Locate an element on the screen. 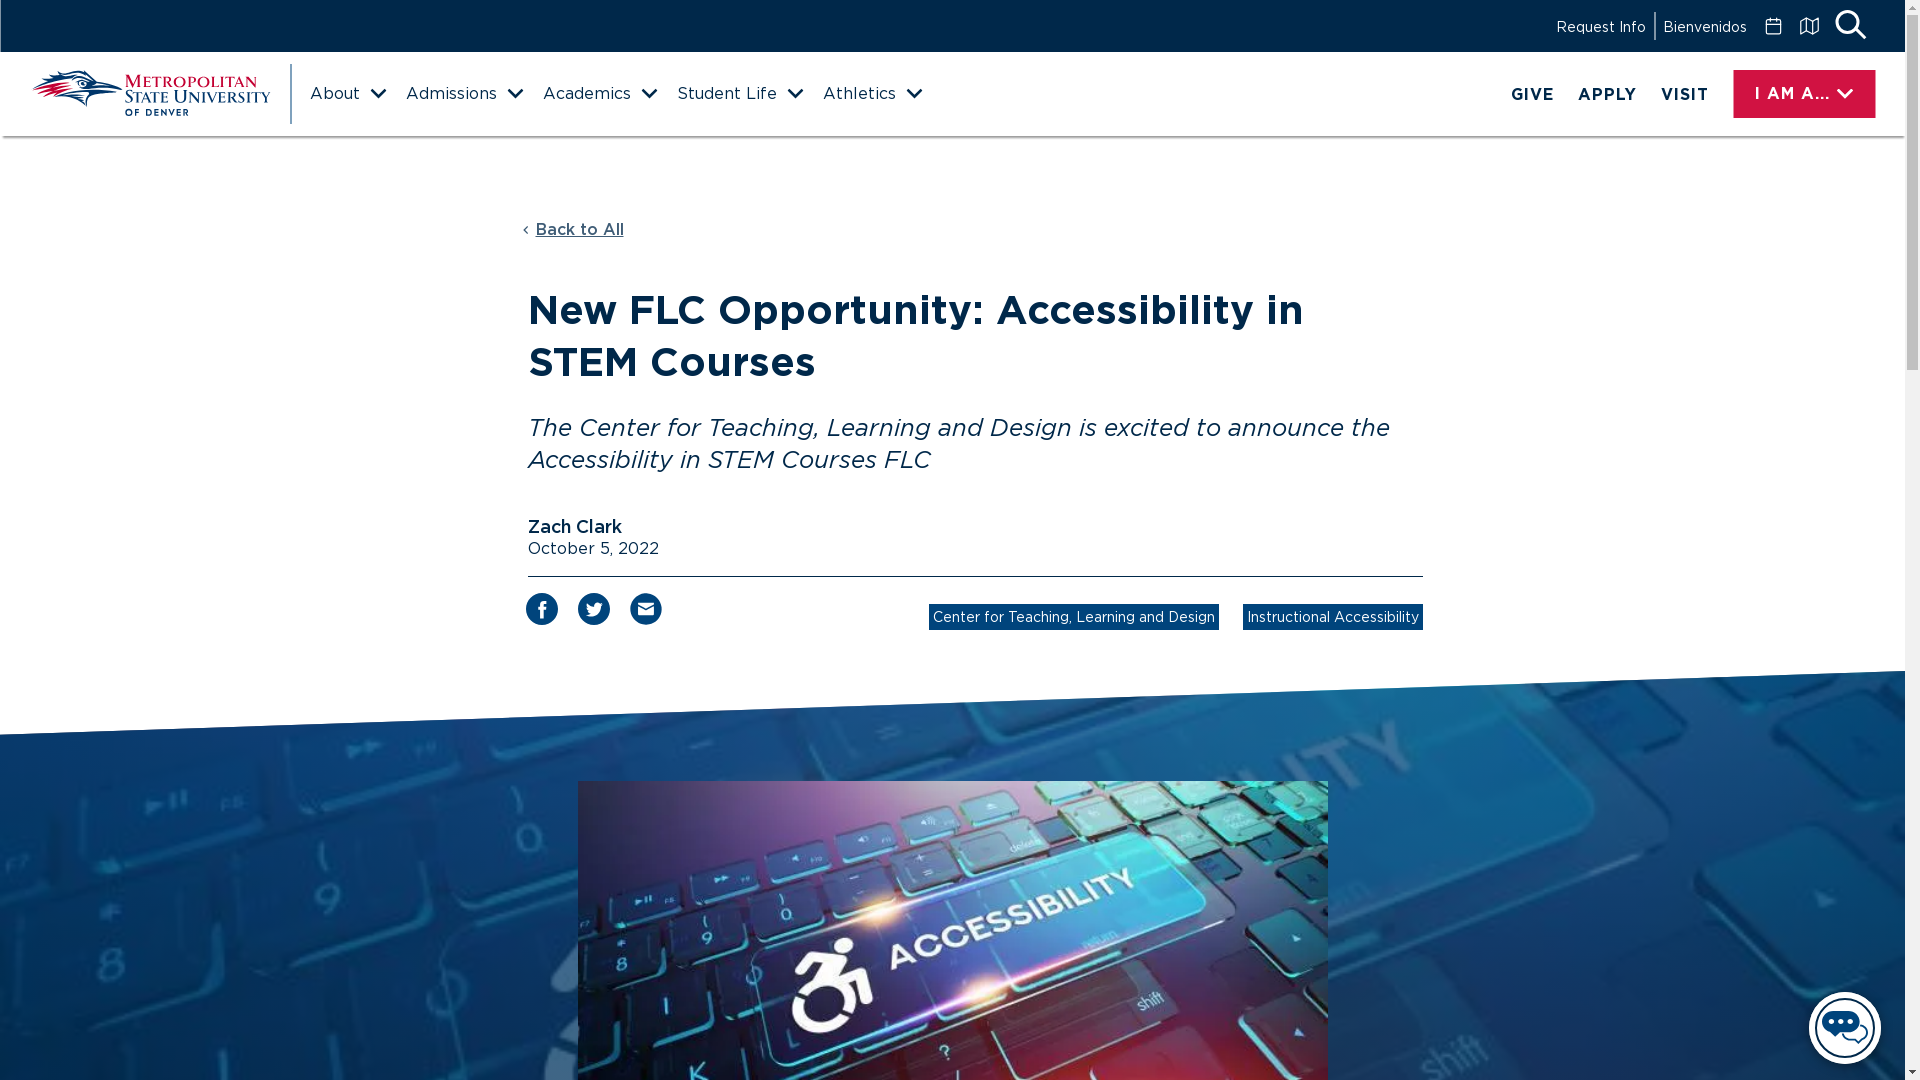  About is located at coordinates (347, 94).